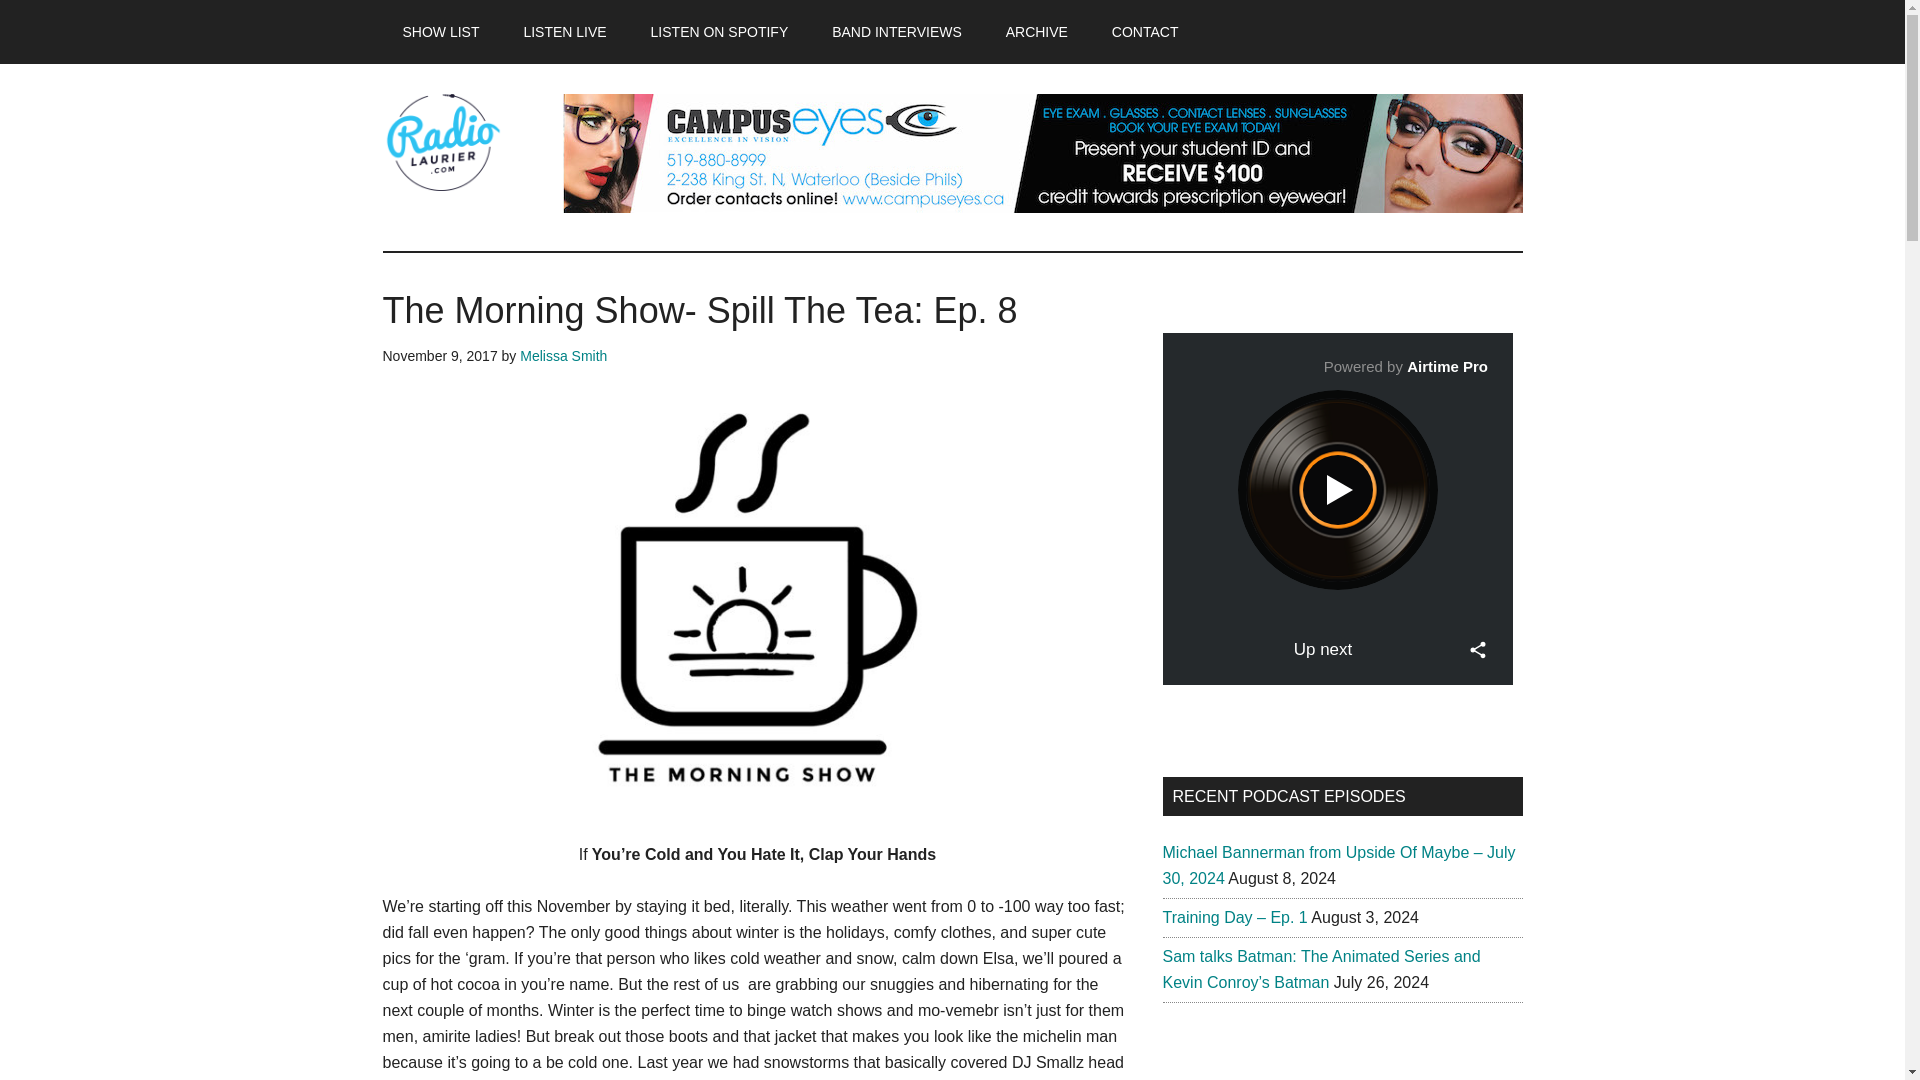 Image resolution: width=1920 pixels, height=1080 pixels. I want to click on CONTACT, so click(1145, 32).